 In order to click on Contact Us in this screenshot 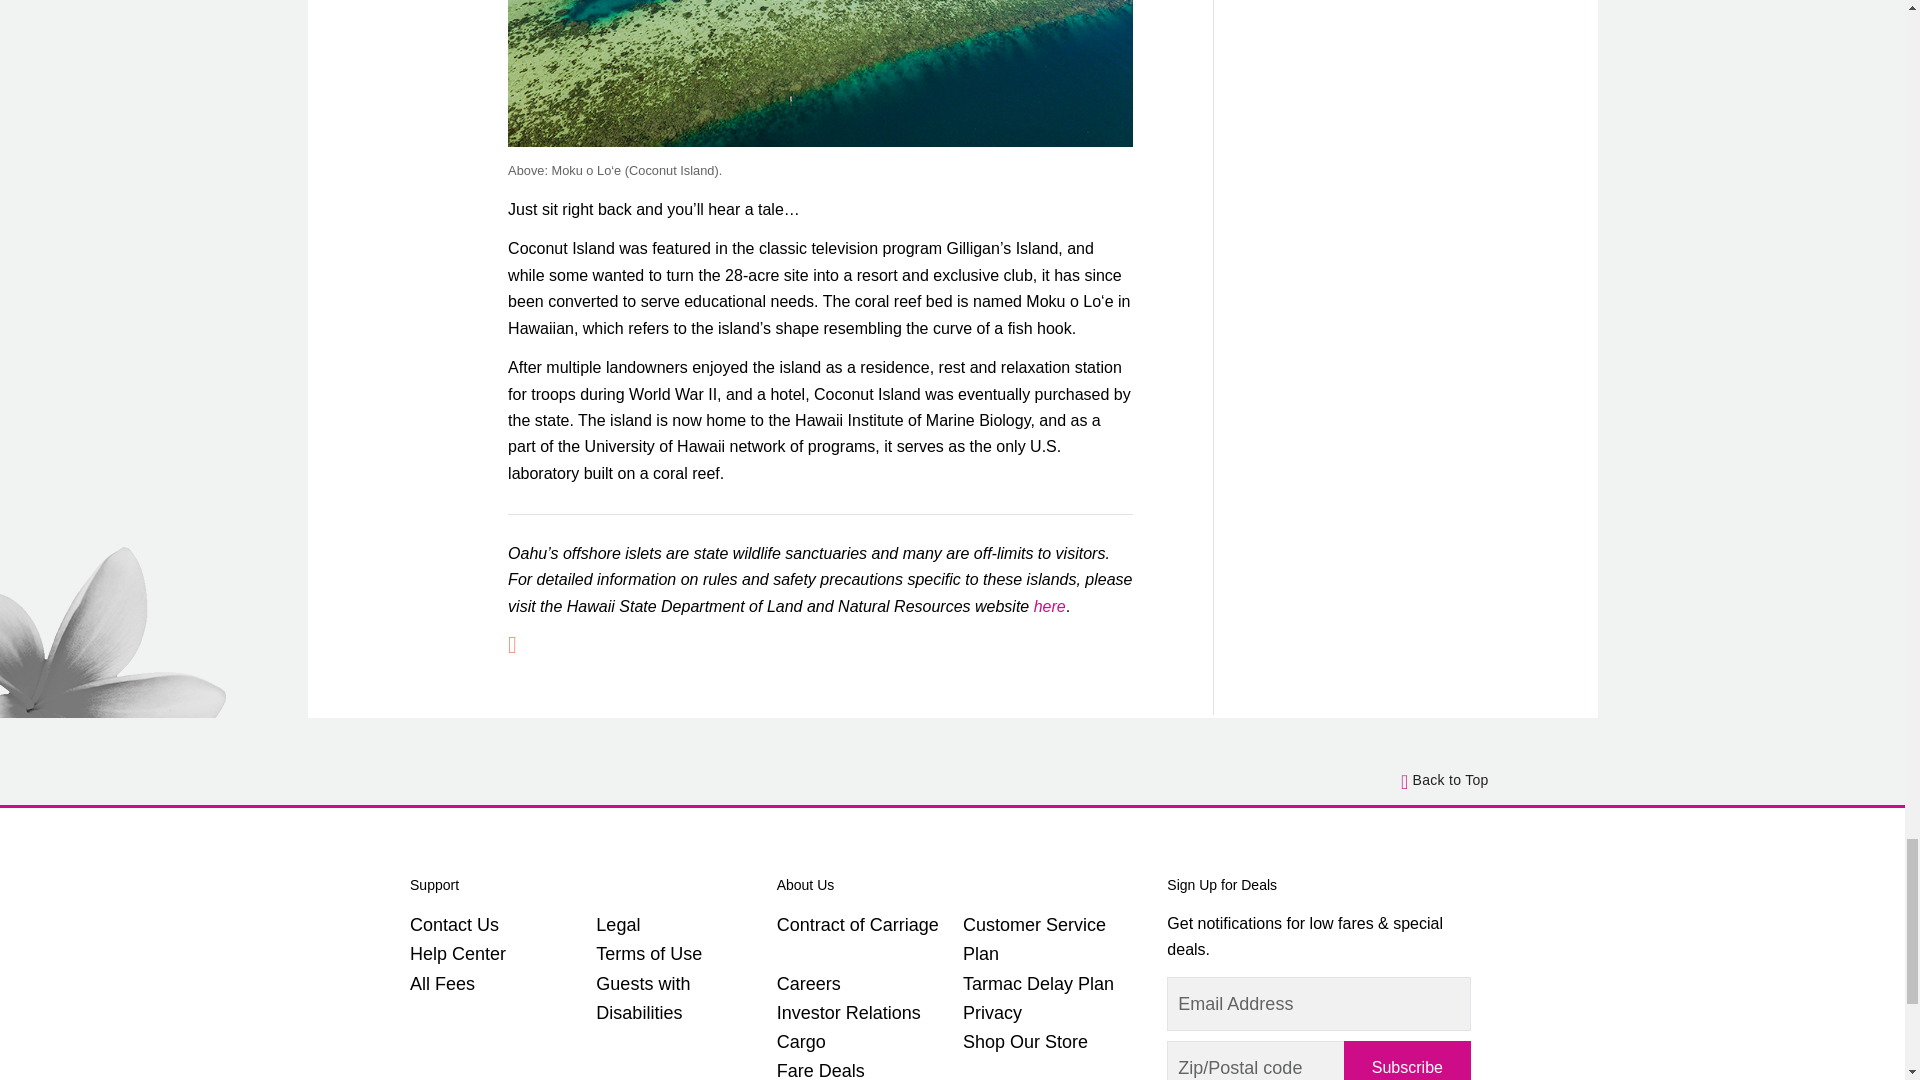, I will do `click(454, 924)`.